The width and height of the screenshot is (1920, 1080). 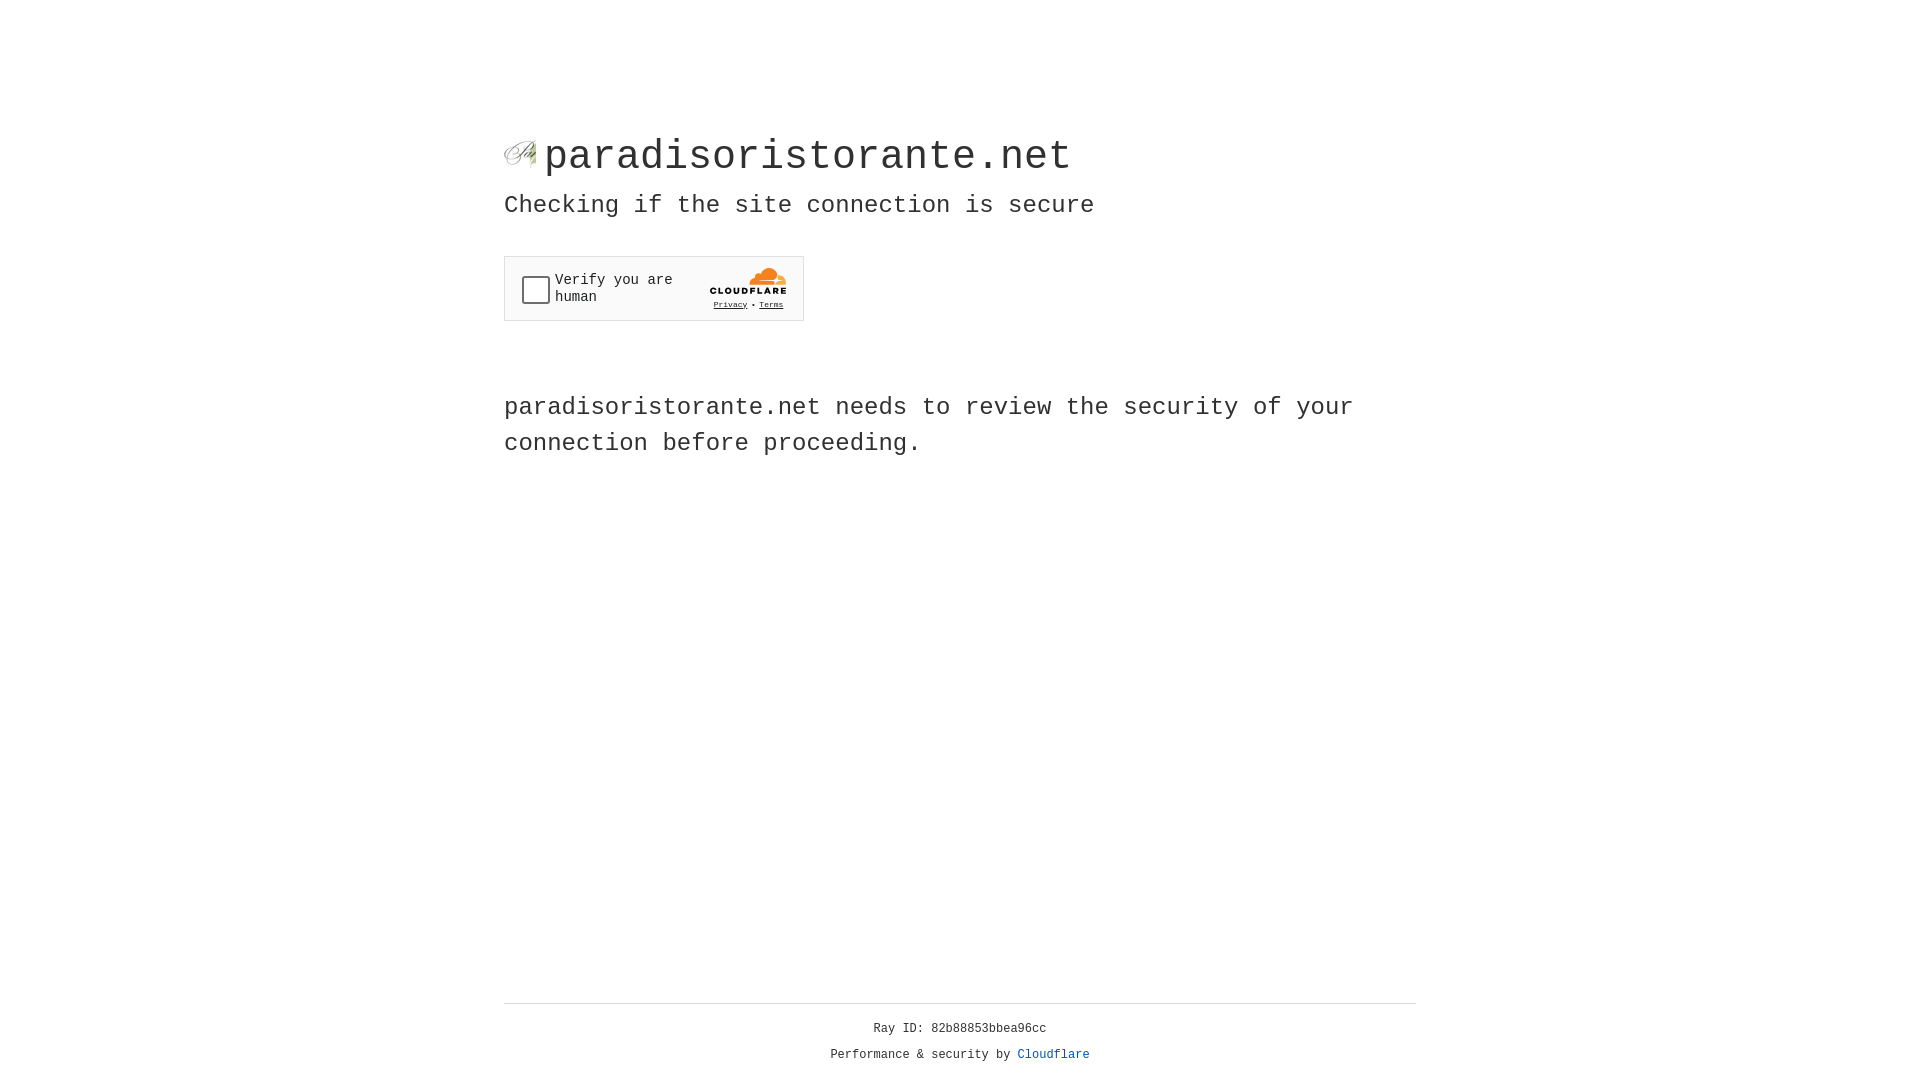 What do you see at coordinates (1054, 1055) in the screenshot?
I see `Cloudflare` at bounding box center [1054, 1055].